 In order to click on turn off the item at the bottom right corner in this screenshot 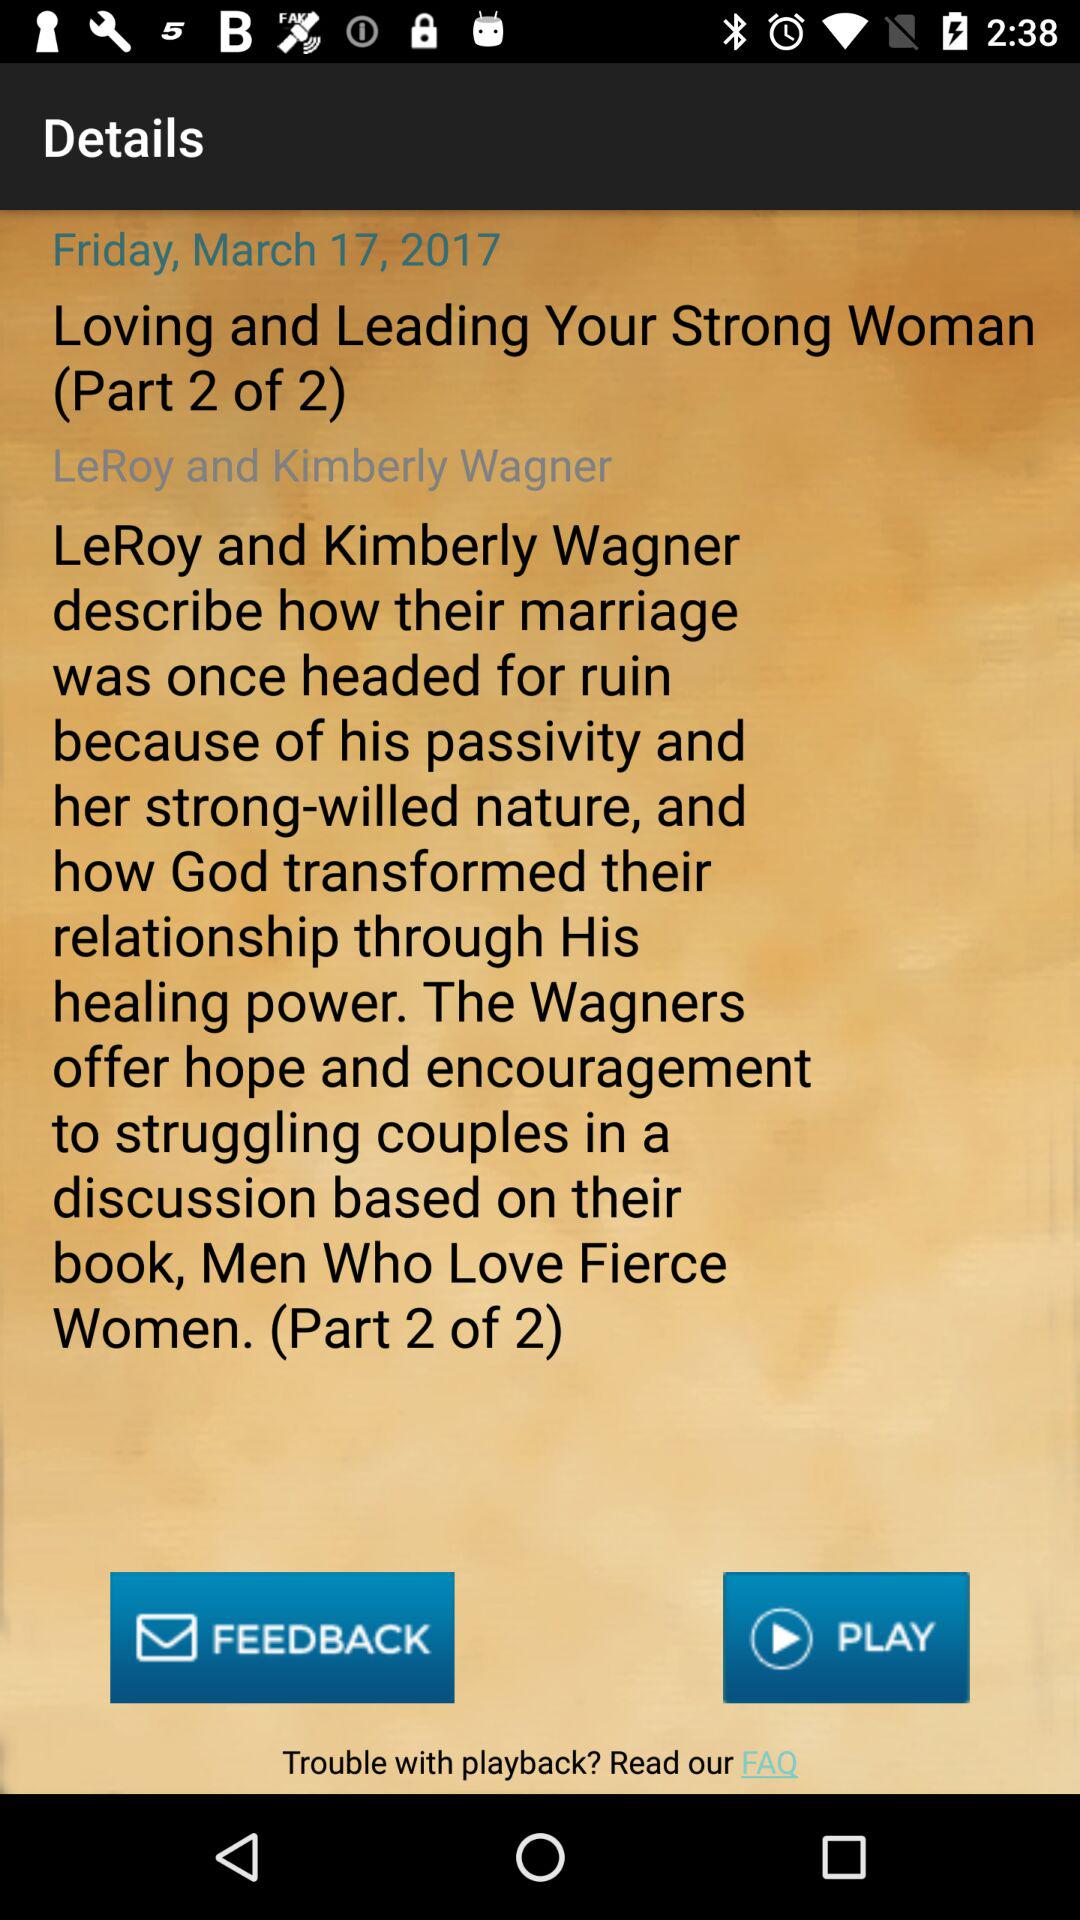, I will do `click(846, 1638)`.